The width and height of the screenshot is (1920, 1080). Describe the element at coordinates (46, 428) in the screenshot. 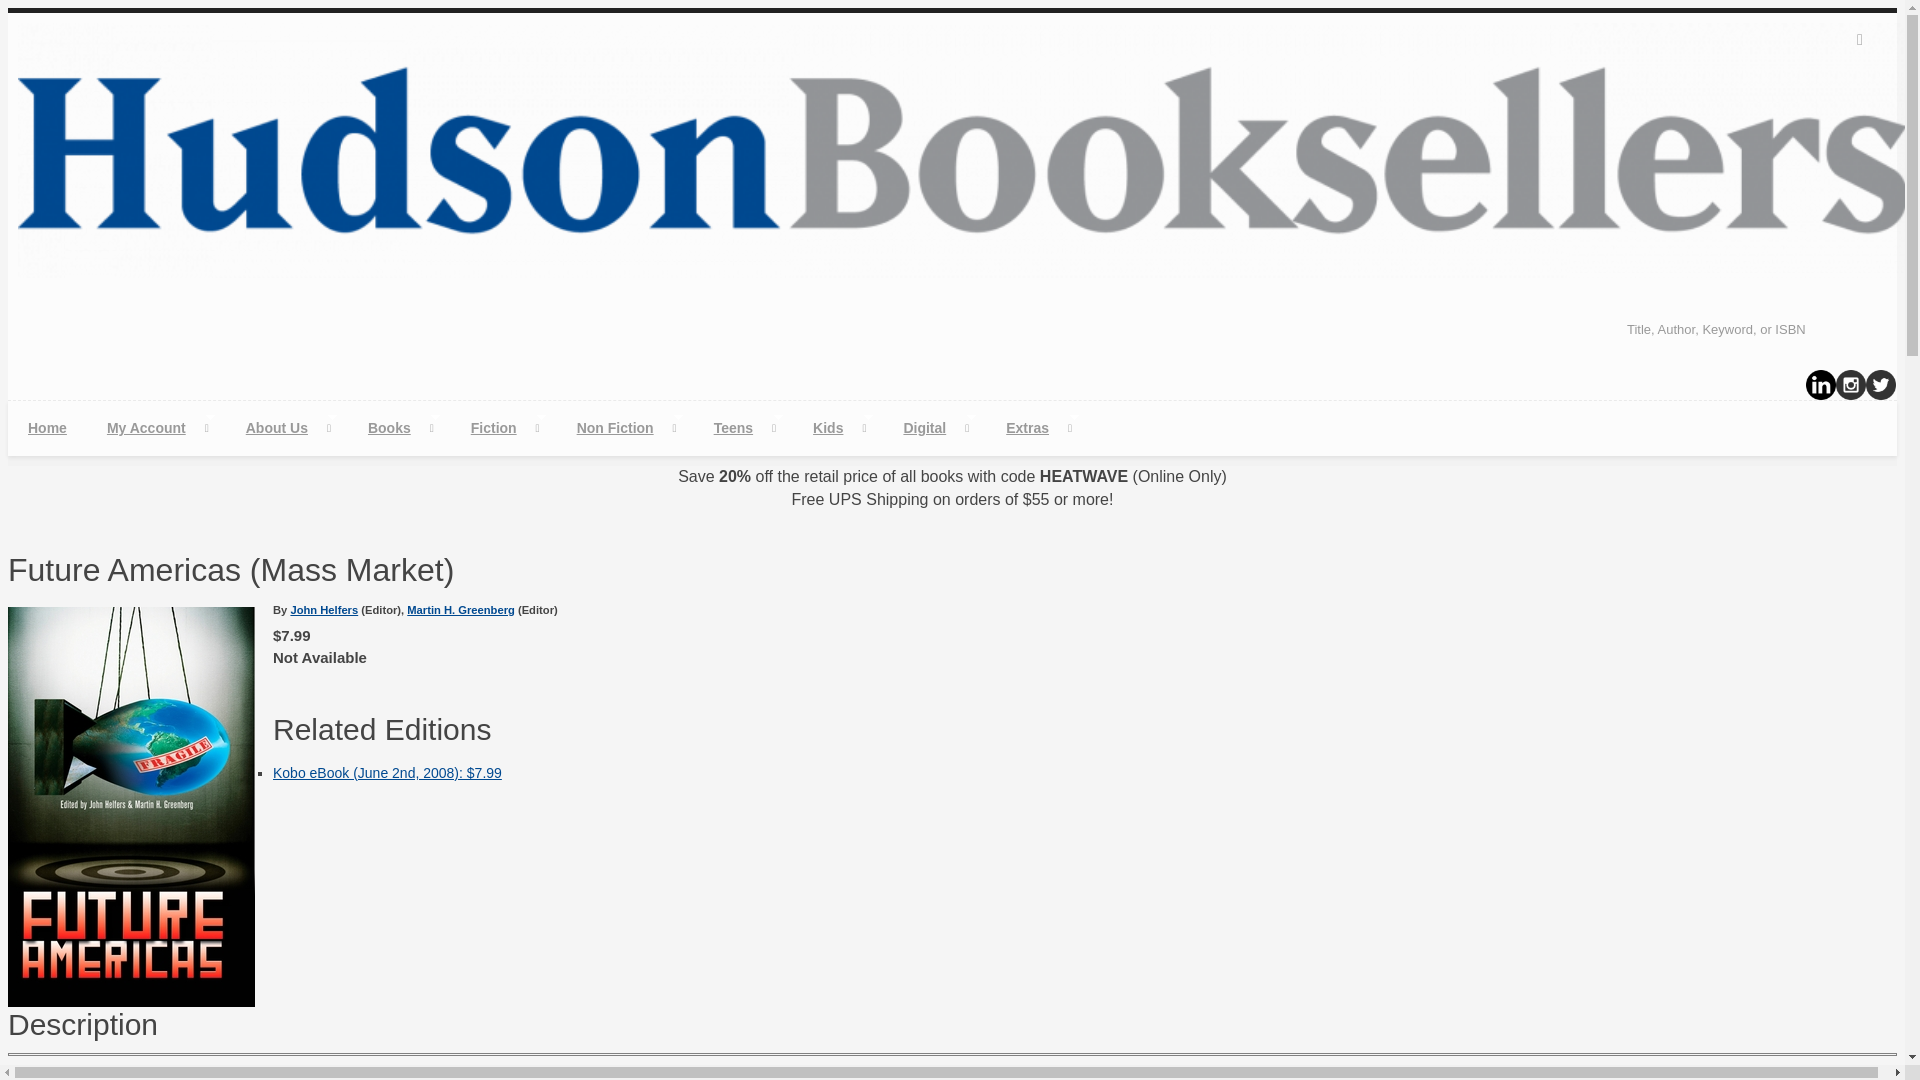

I see `Home` at that location.